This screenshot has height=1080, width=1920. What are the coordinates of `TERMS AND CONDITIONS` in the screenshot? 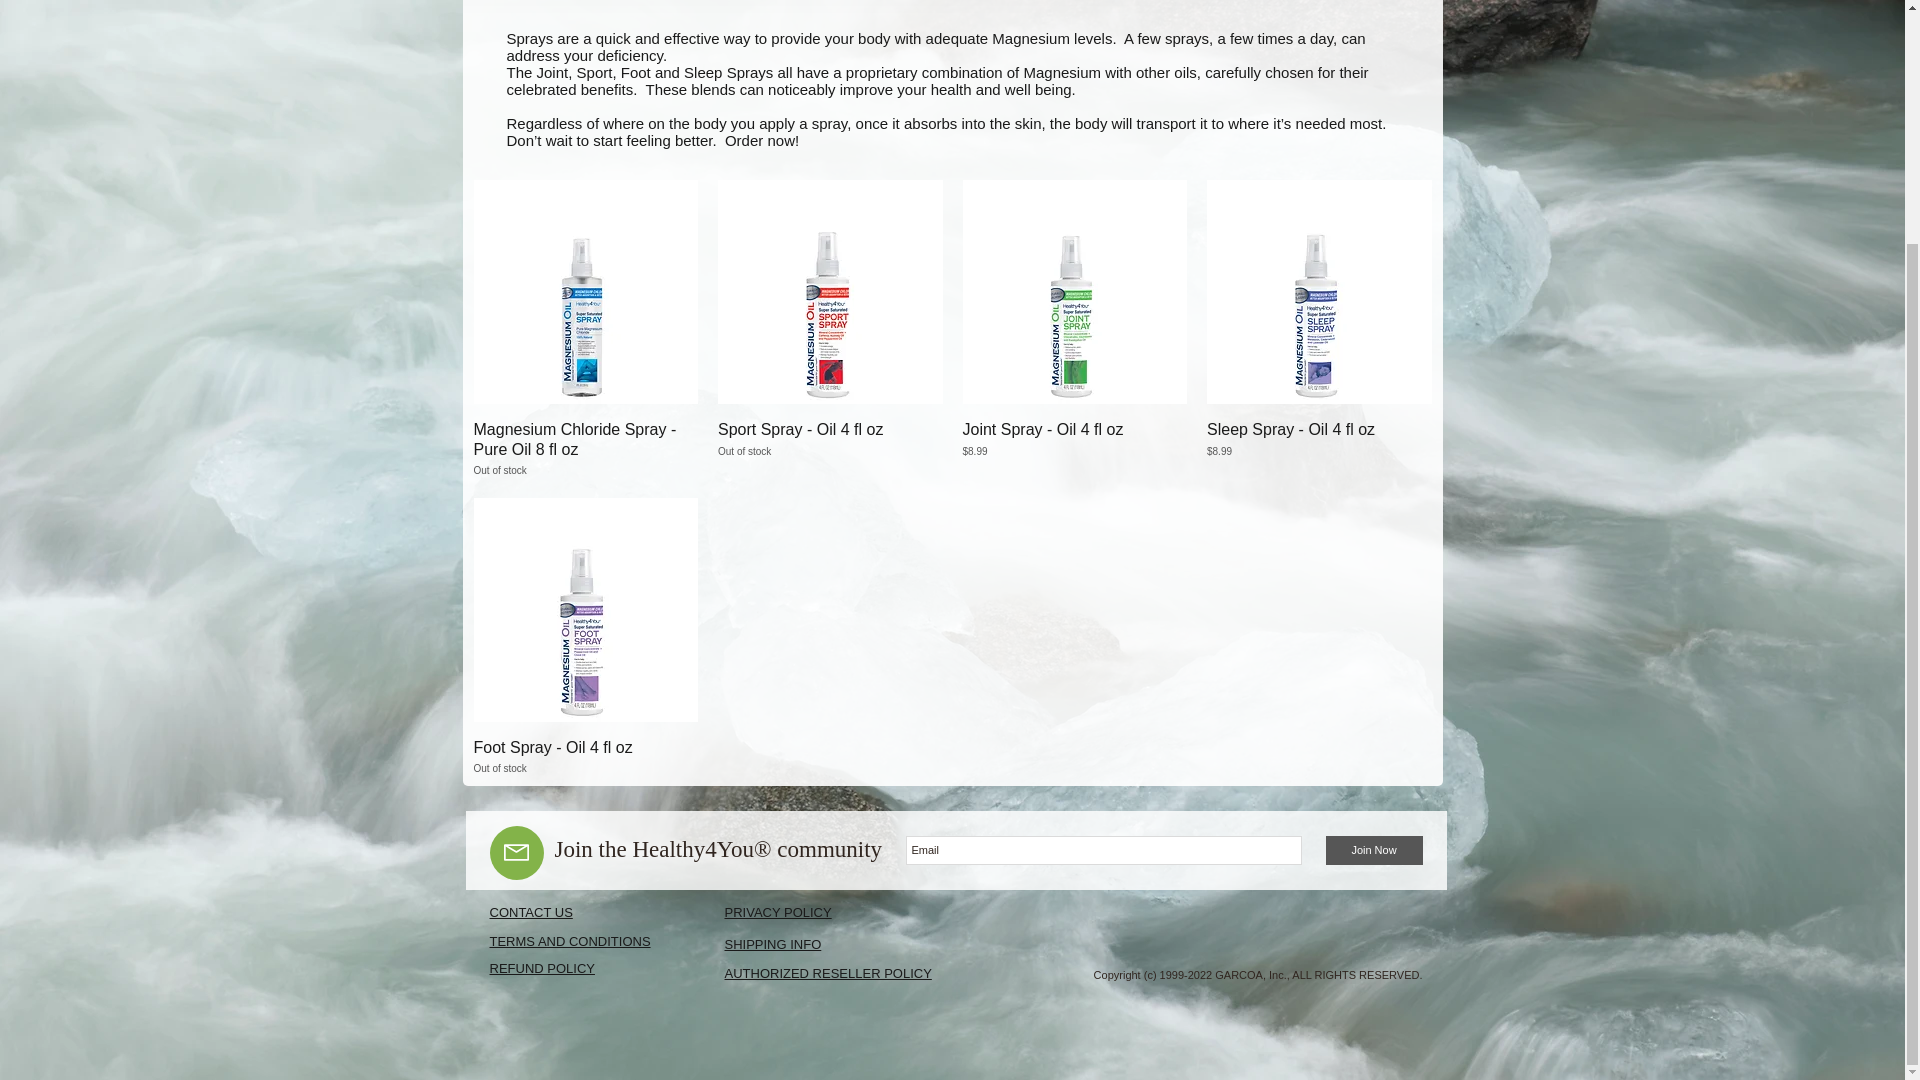 It's located at (570, 942).